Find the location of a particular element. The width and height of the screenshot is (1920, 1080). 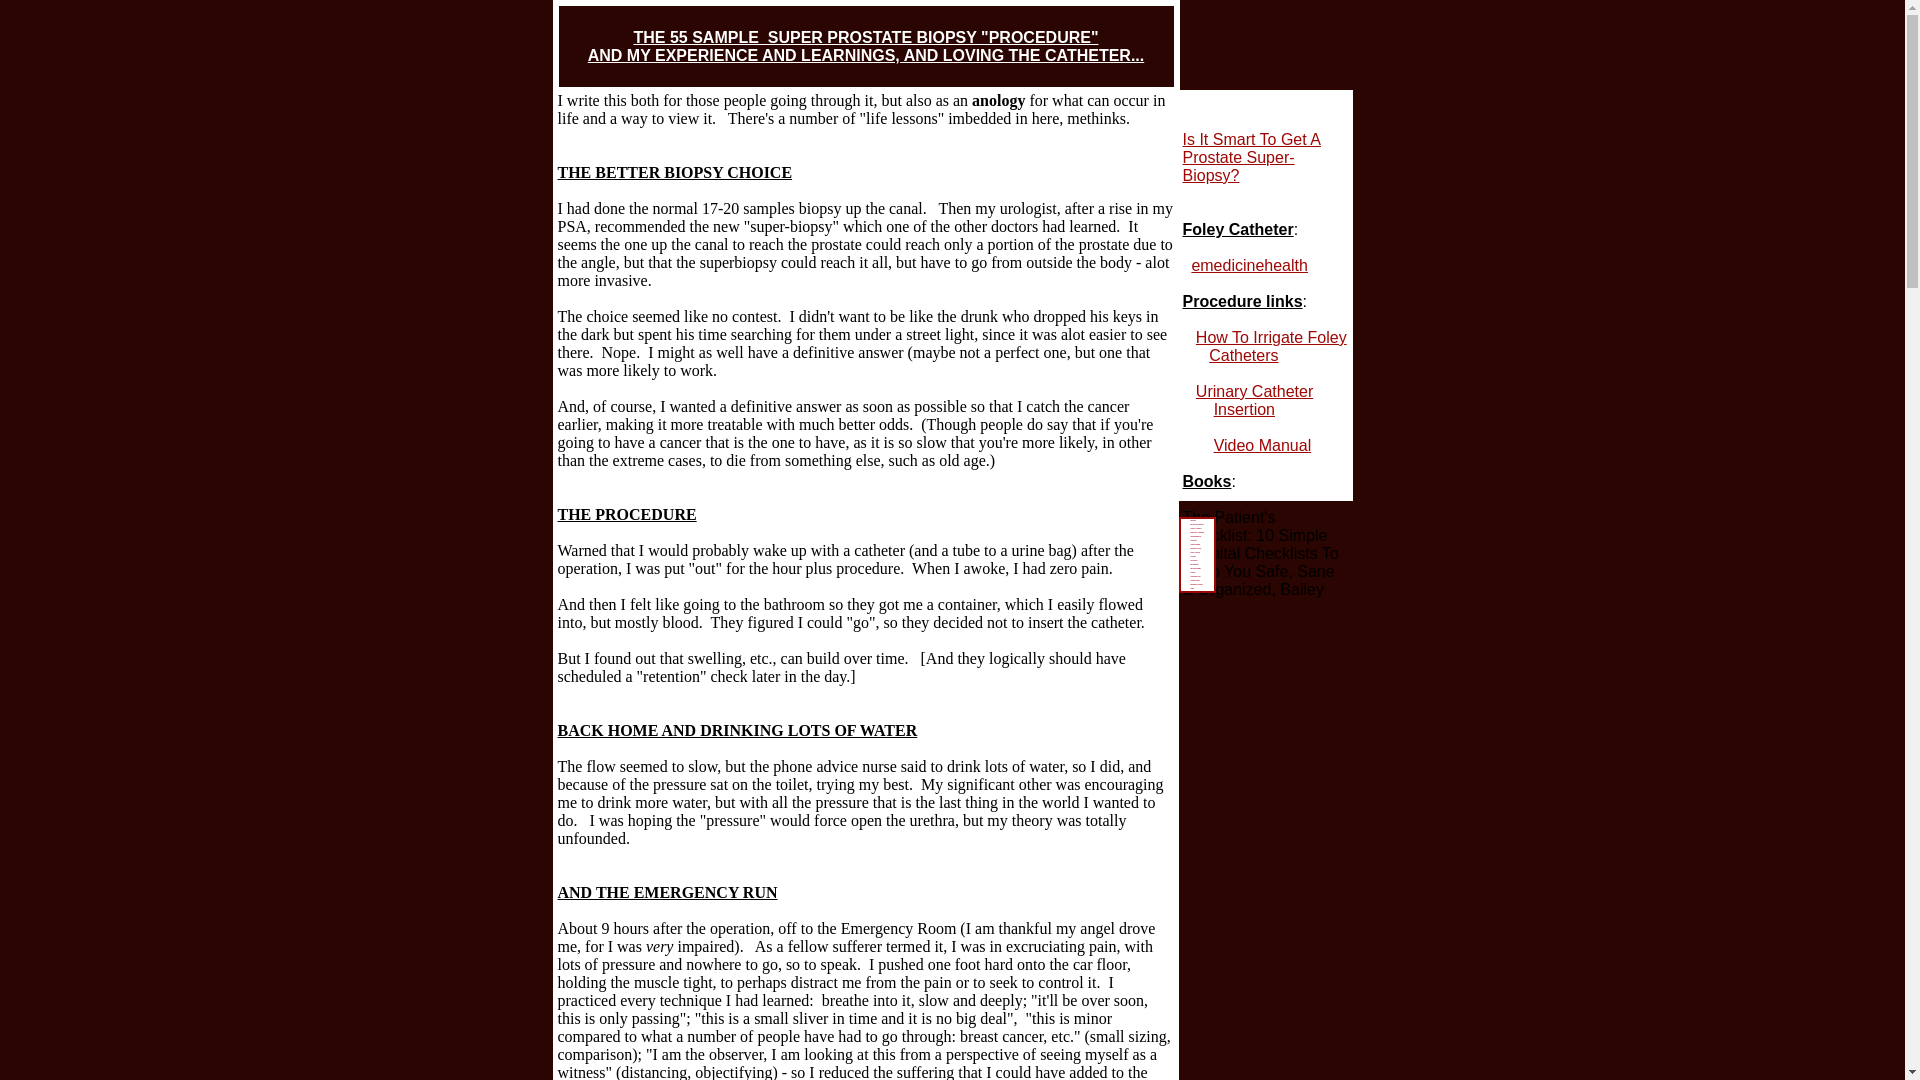

Insertion is located at coordinates (1244, 408).